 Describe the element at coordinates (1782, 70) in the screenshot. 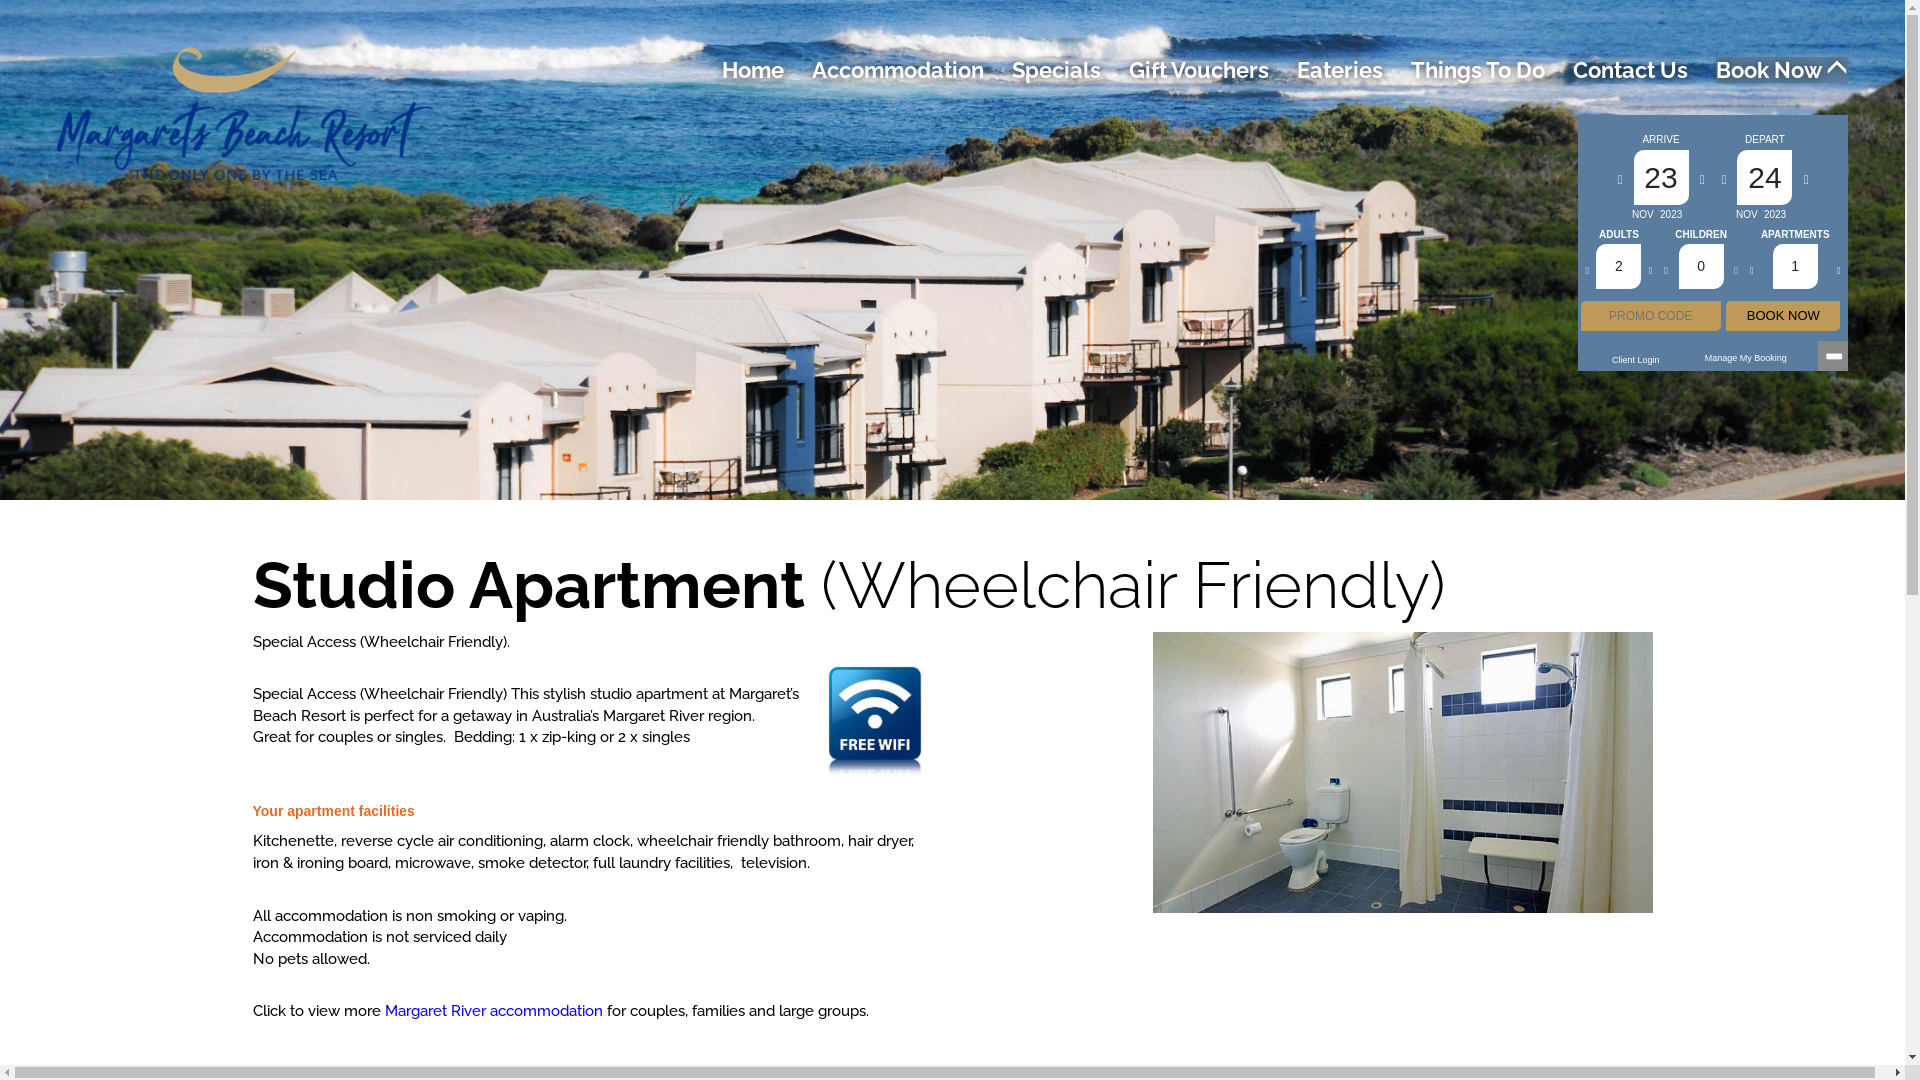

I see `Book Now` at that location.